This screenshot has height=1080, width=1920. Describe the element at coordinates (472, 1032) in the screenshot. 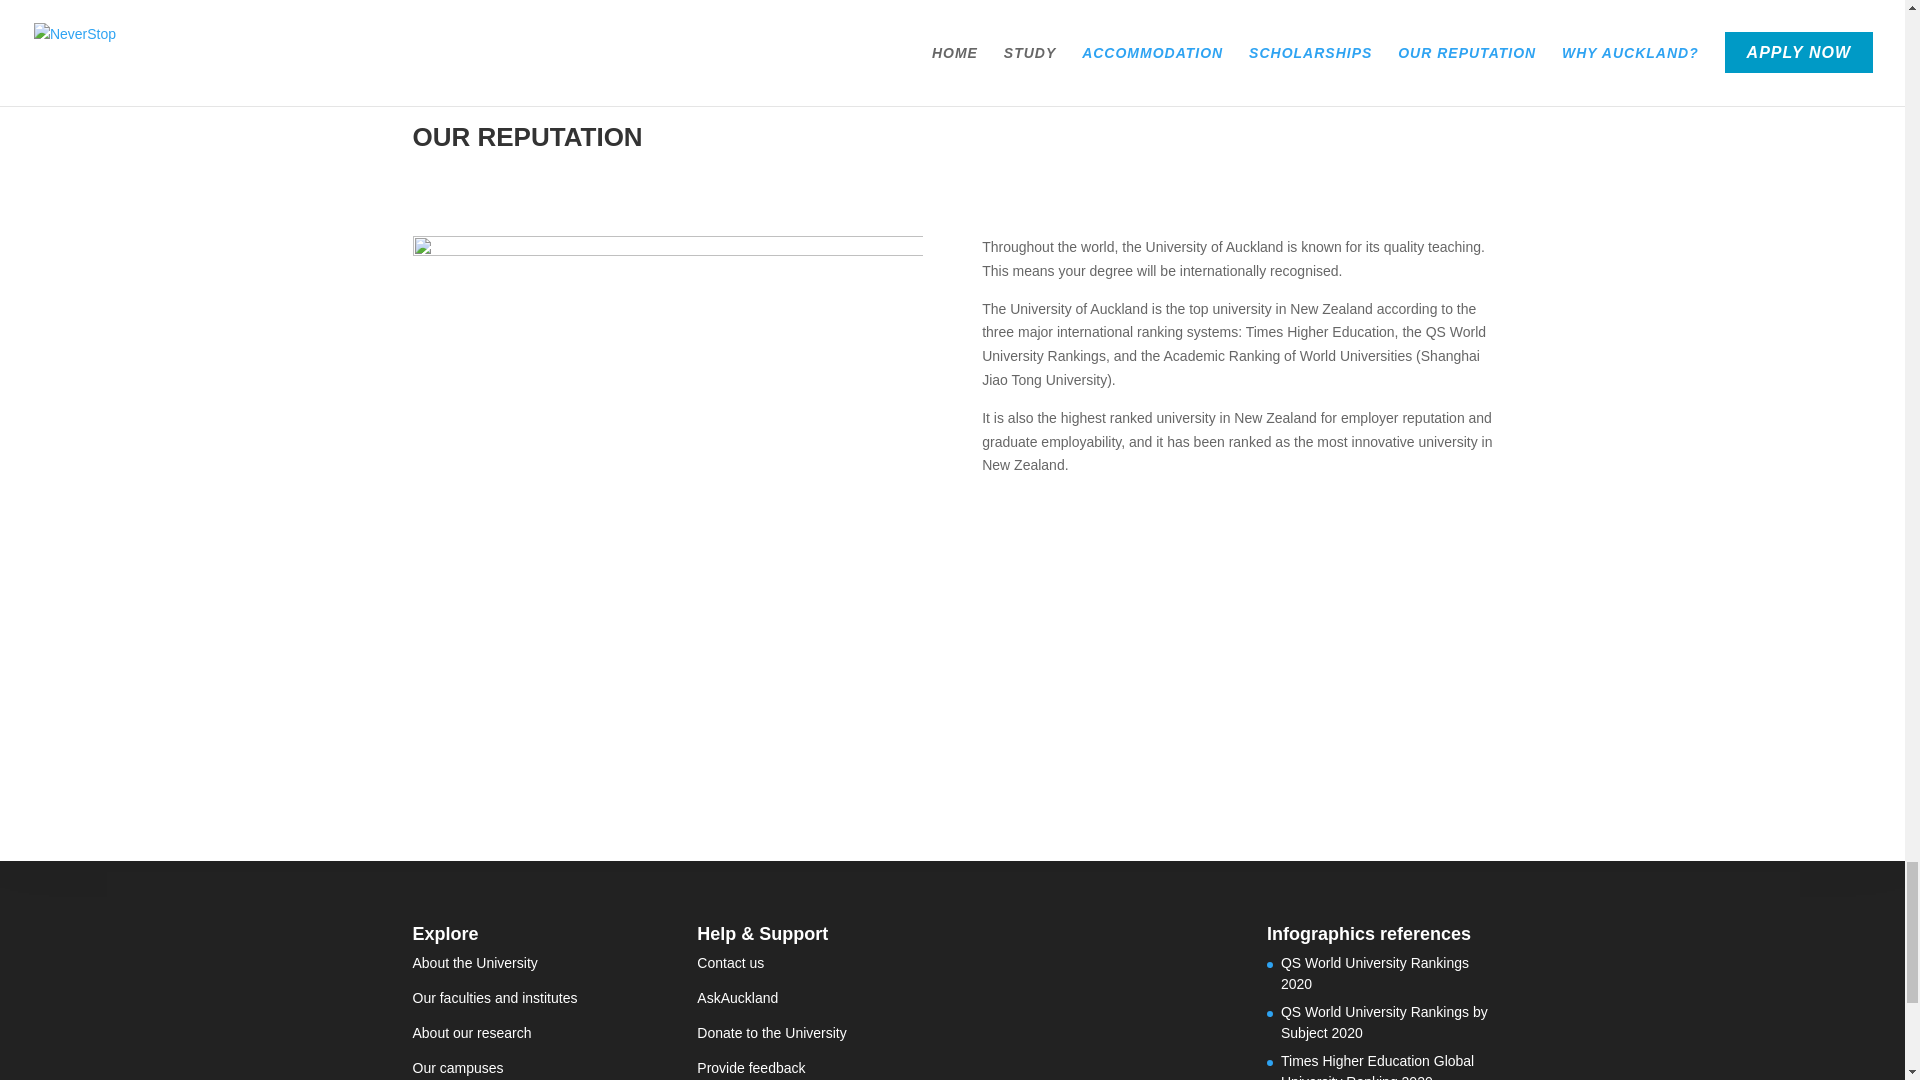

I see `About our research` at that location.